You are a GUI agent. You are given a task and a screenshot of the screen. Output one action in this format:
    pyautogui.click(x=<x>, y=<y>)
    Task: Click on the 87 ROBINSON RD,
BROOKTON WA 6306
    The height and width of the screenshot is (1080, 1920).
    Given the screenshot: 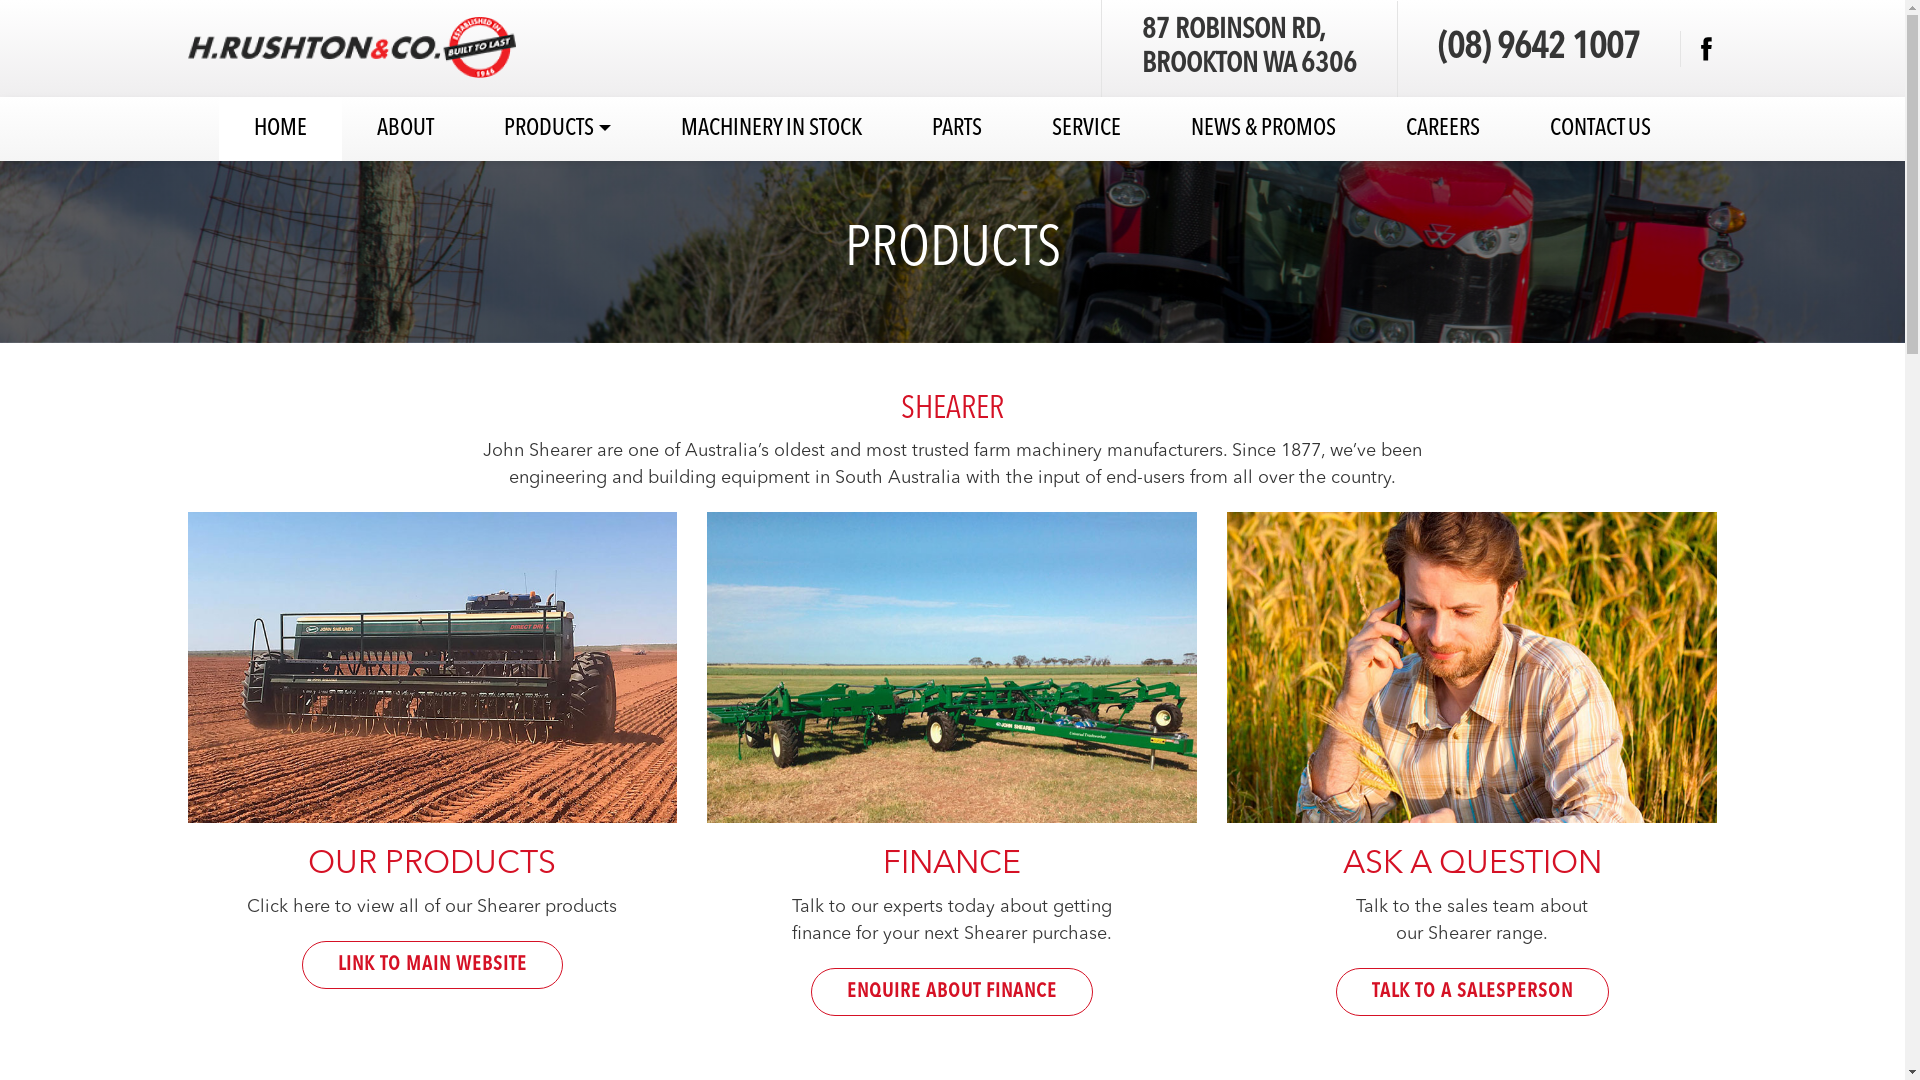 What is the action you would take?
    pyautogui.click(x=1250, y=48)
    